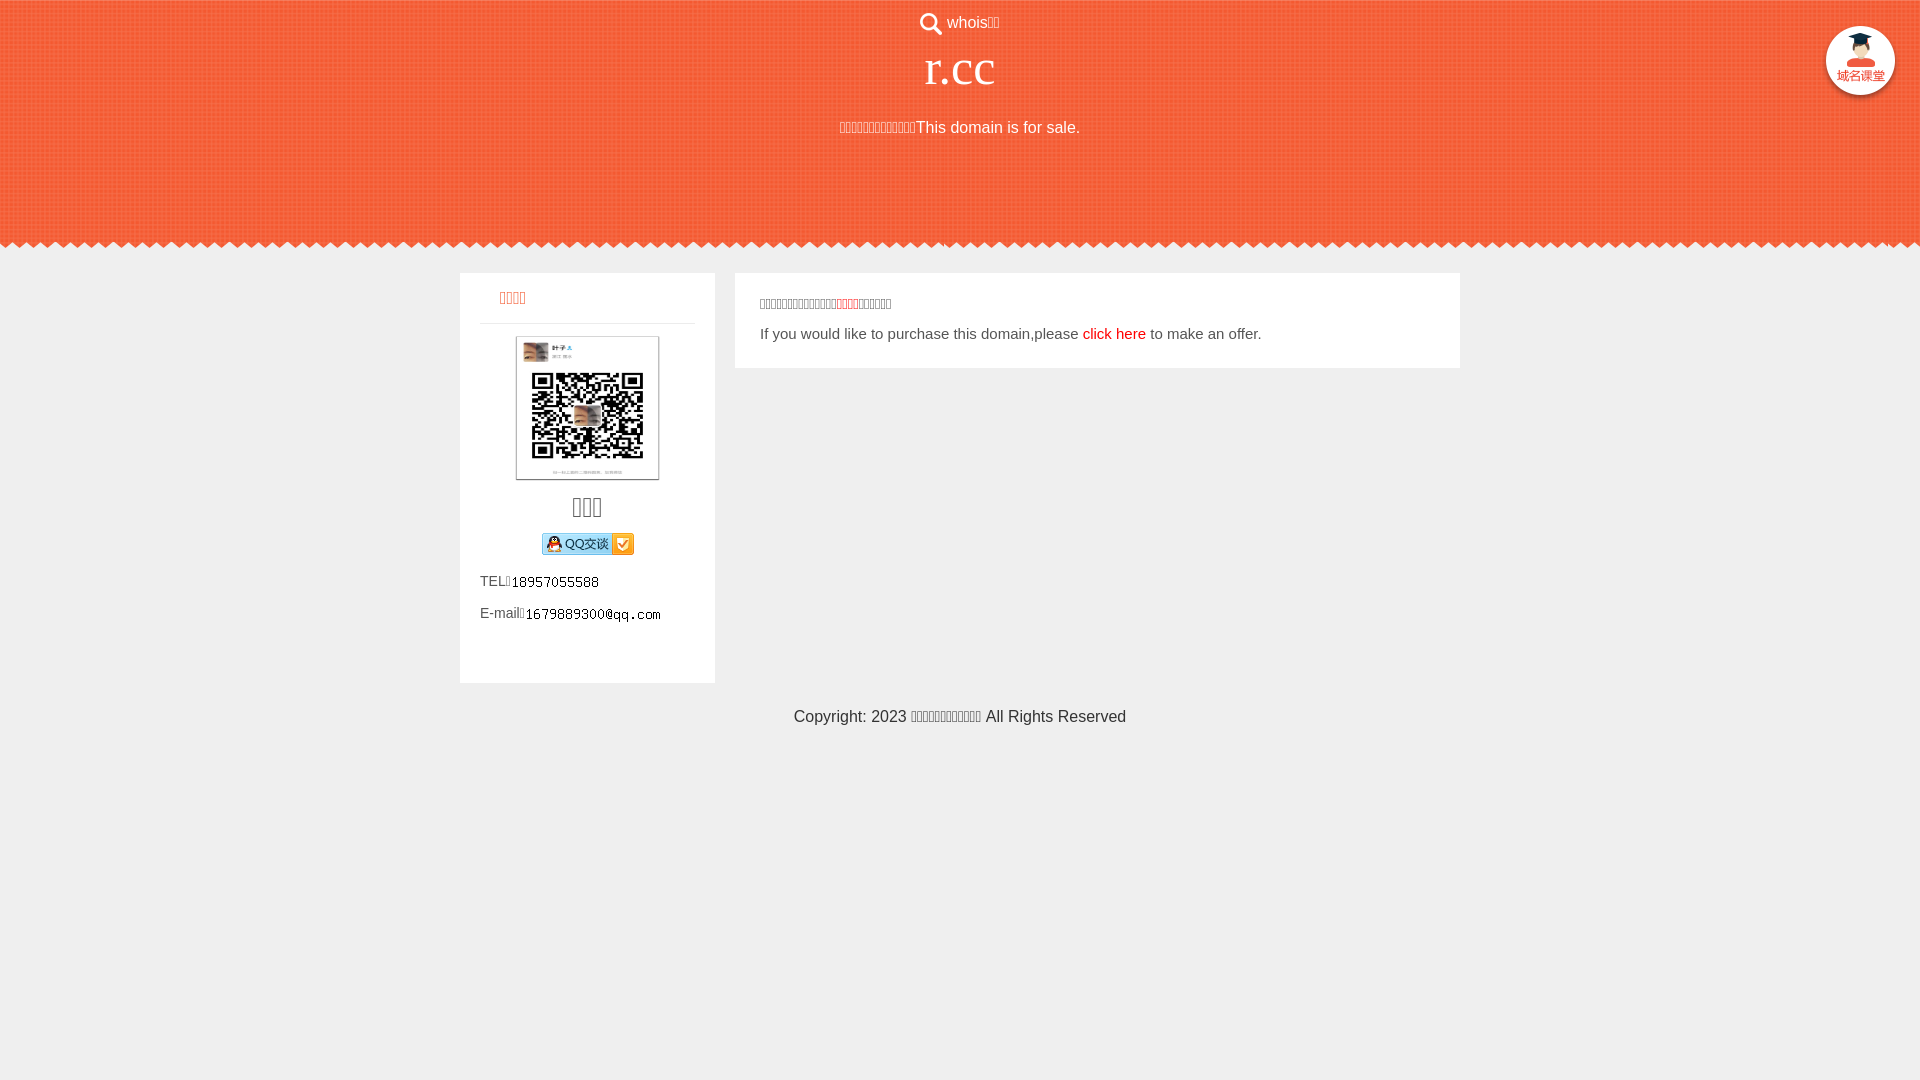 Image resolution: width=1920 pixels, height=1080 pixels. I want to click on  , so click(1860, 64).